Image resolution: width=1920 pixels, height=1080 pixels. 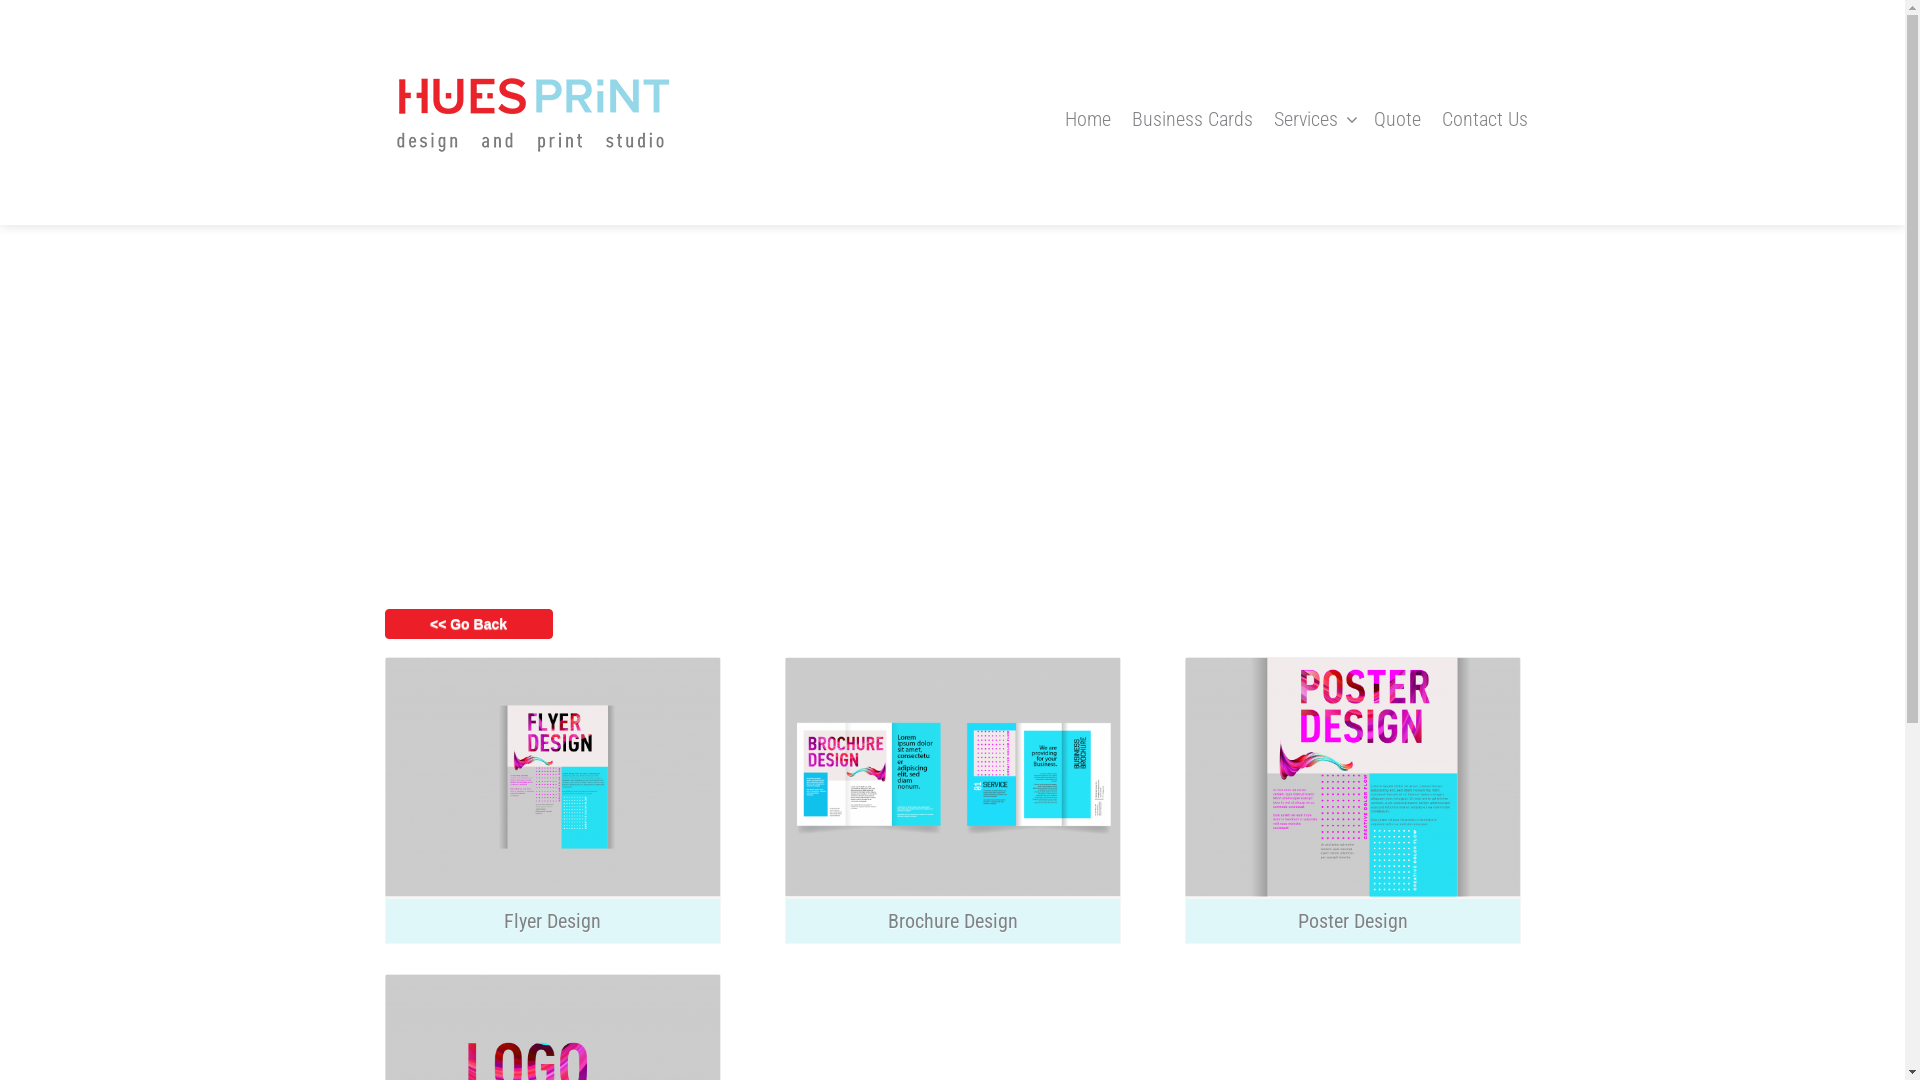 What do you see at coordinates (552, 921) in the screenshot?
I see `Flyer Design` at bounding box center [552, 921].